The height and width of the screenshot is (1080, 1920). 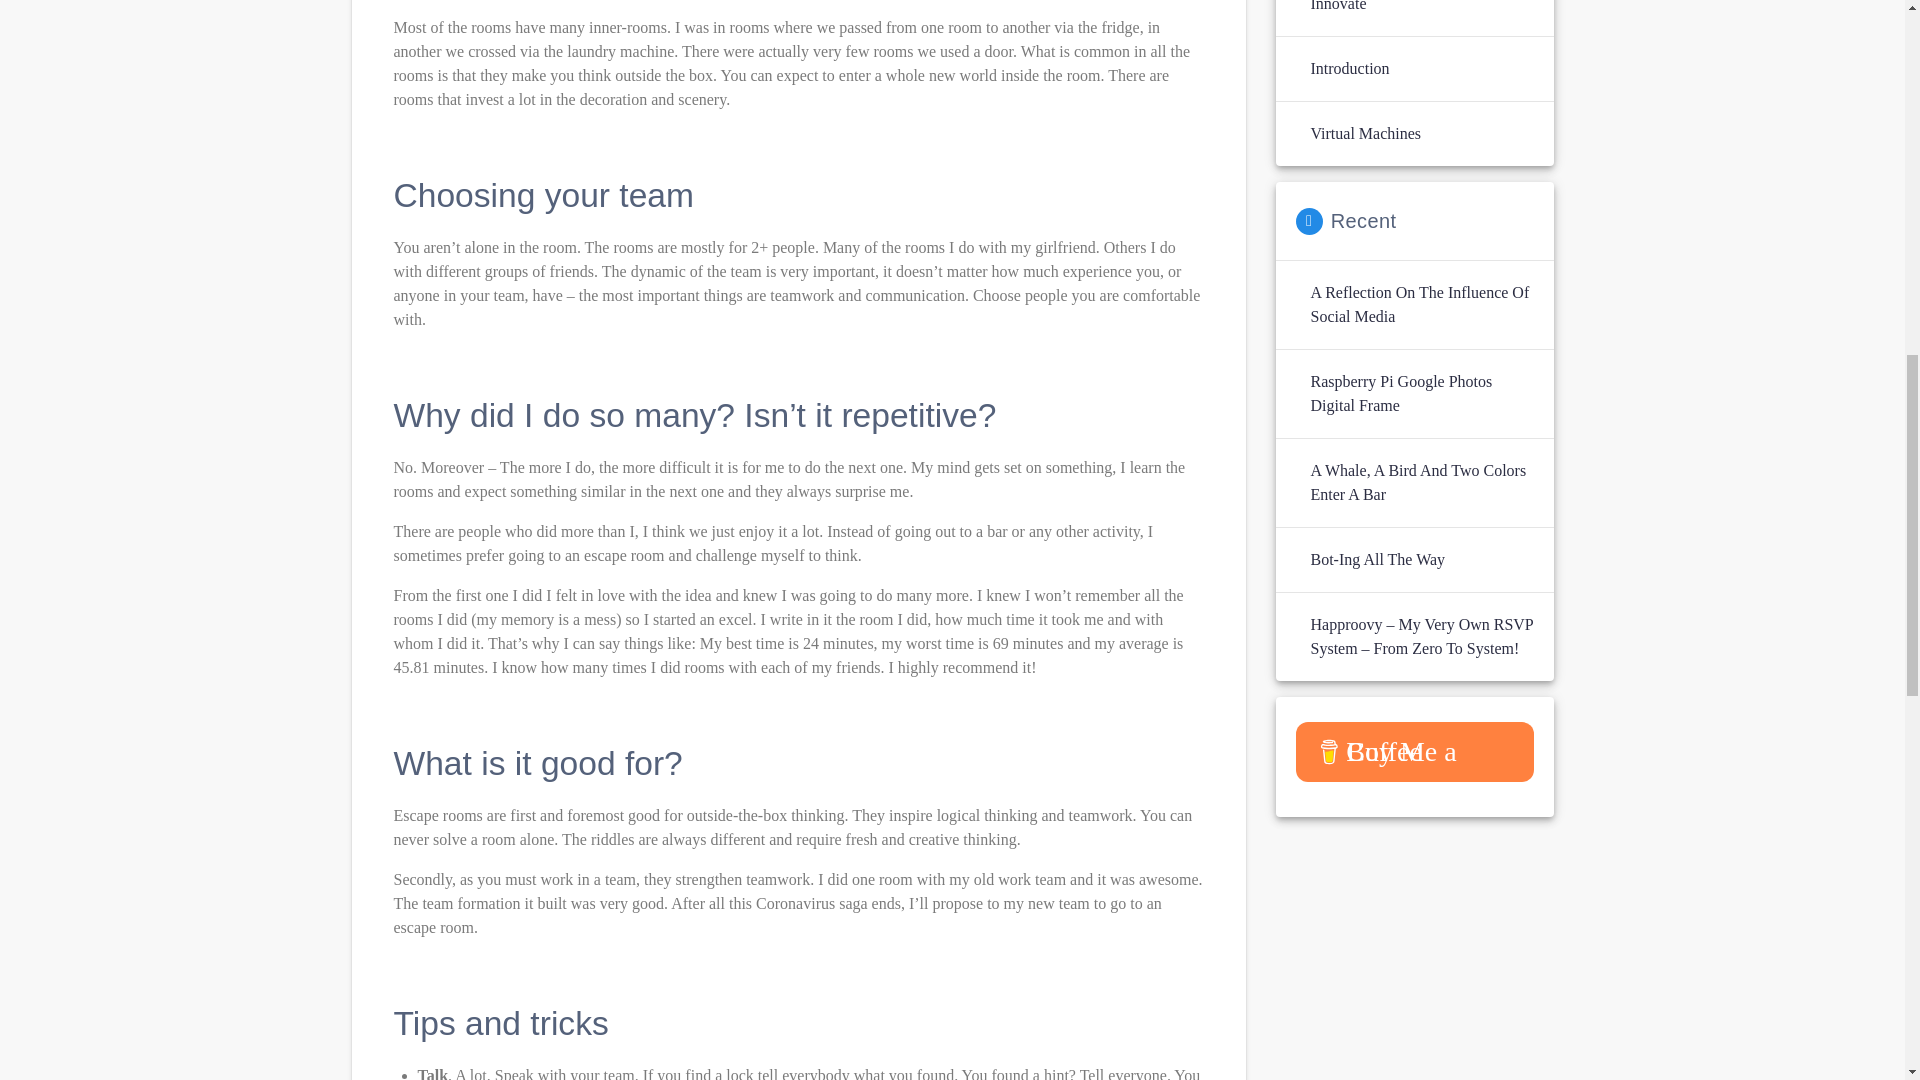 What do you see at coordinates (1377, 560) in the screenshot?
I see `Bot-Ing All The Way` at bounding box center [1377, 560].